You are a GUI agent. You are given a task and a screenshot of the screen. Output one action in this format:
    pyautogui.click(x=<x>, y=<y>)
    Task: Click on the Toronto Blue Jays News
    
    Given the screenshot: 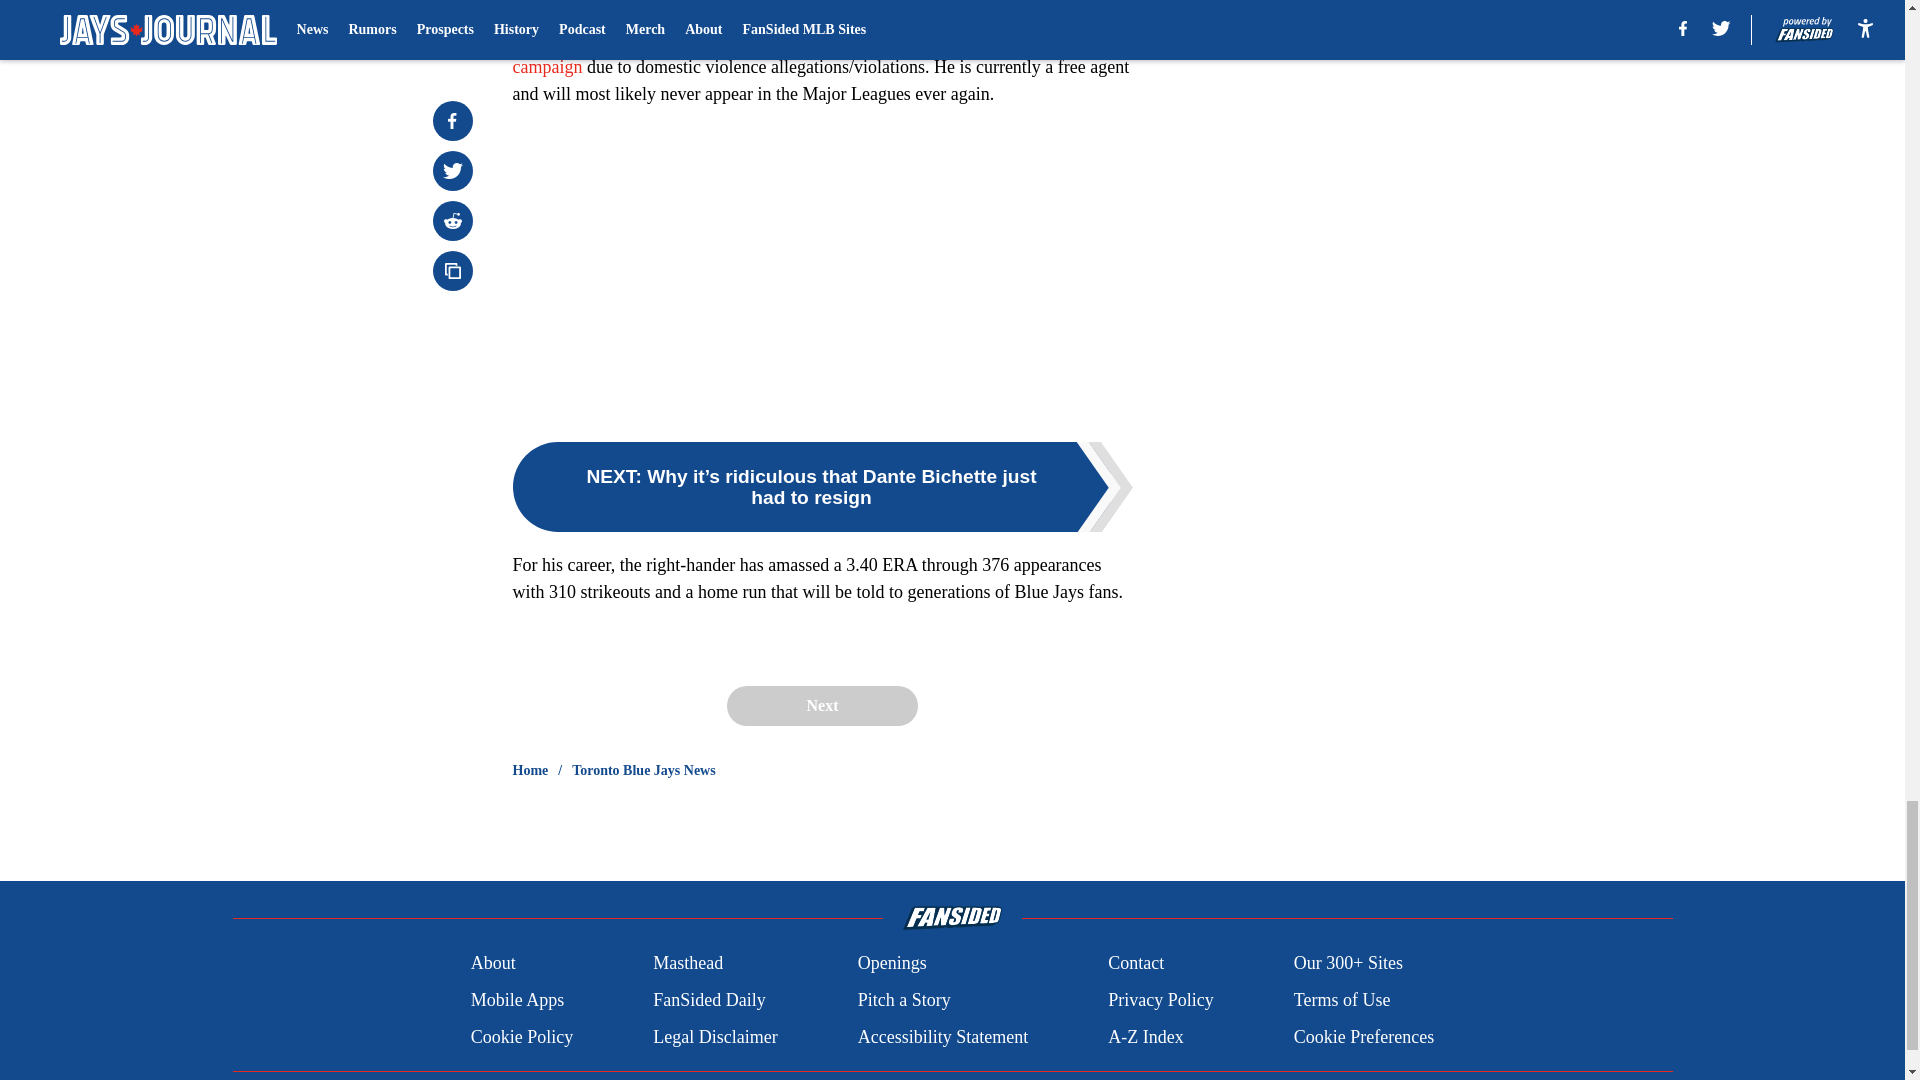 What is the action you would take?
    pyautogui.click(x=644, y=770)
    